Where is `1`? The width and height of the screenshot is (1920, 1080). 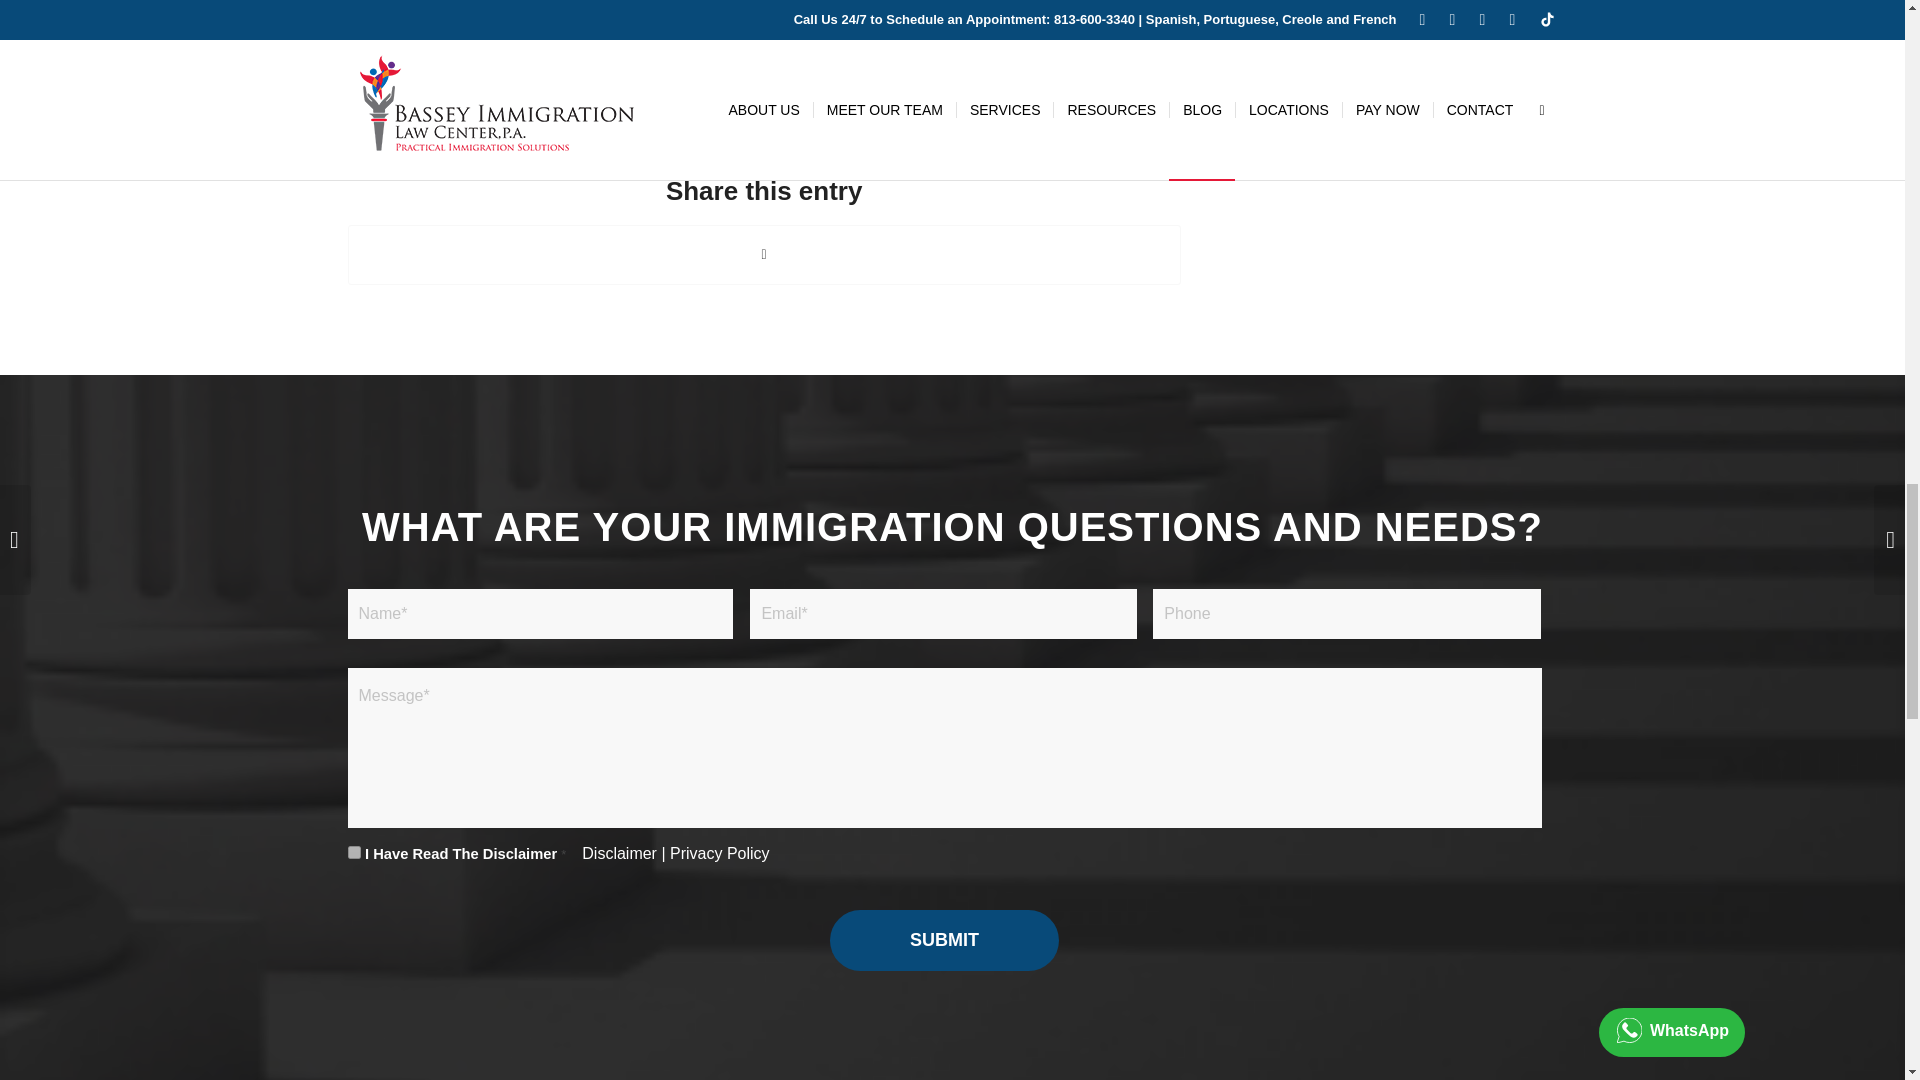 1 is located at coordinates (354, 852).